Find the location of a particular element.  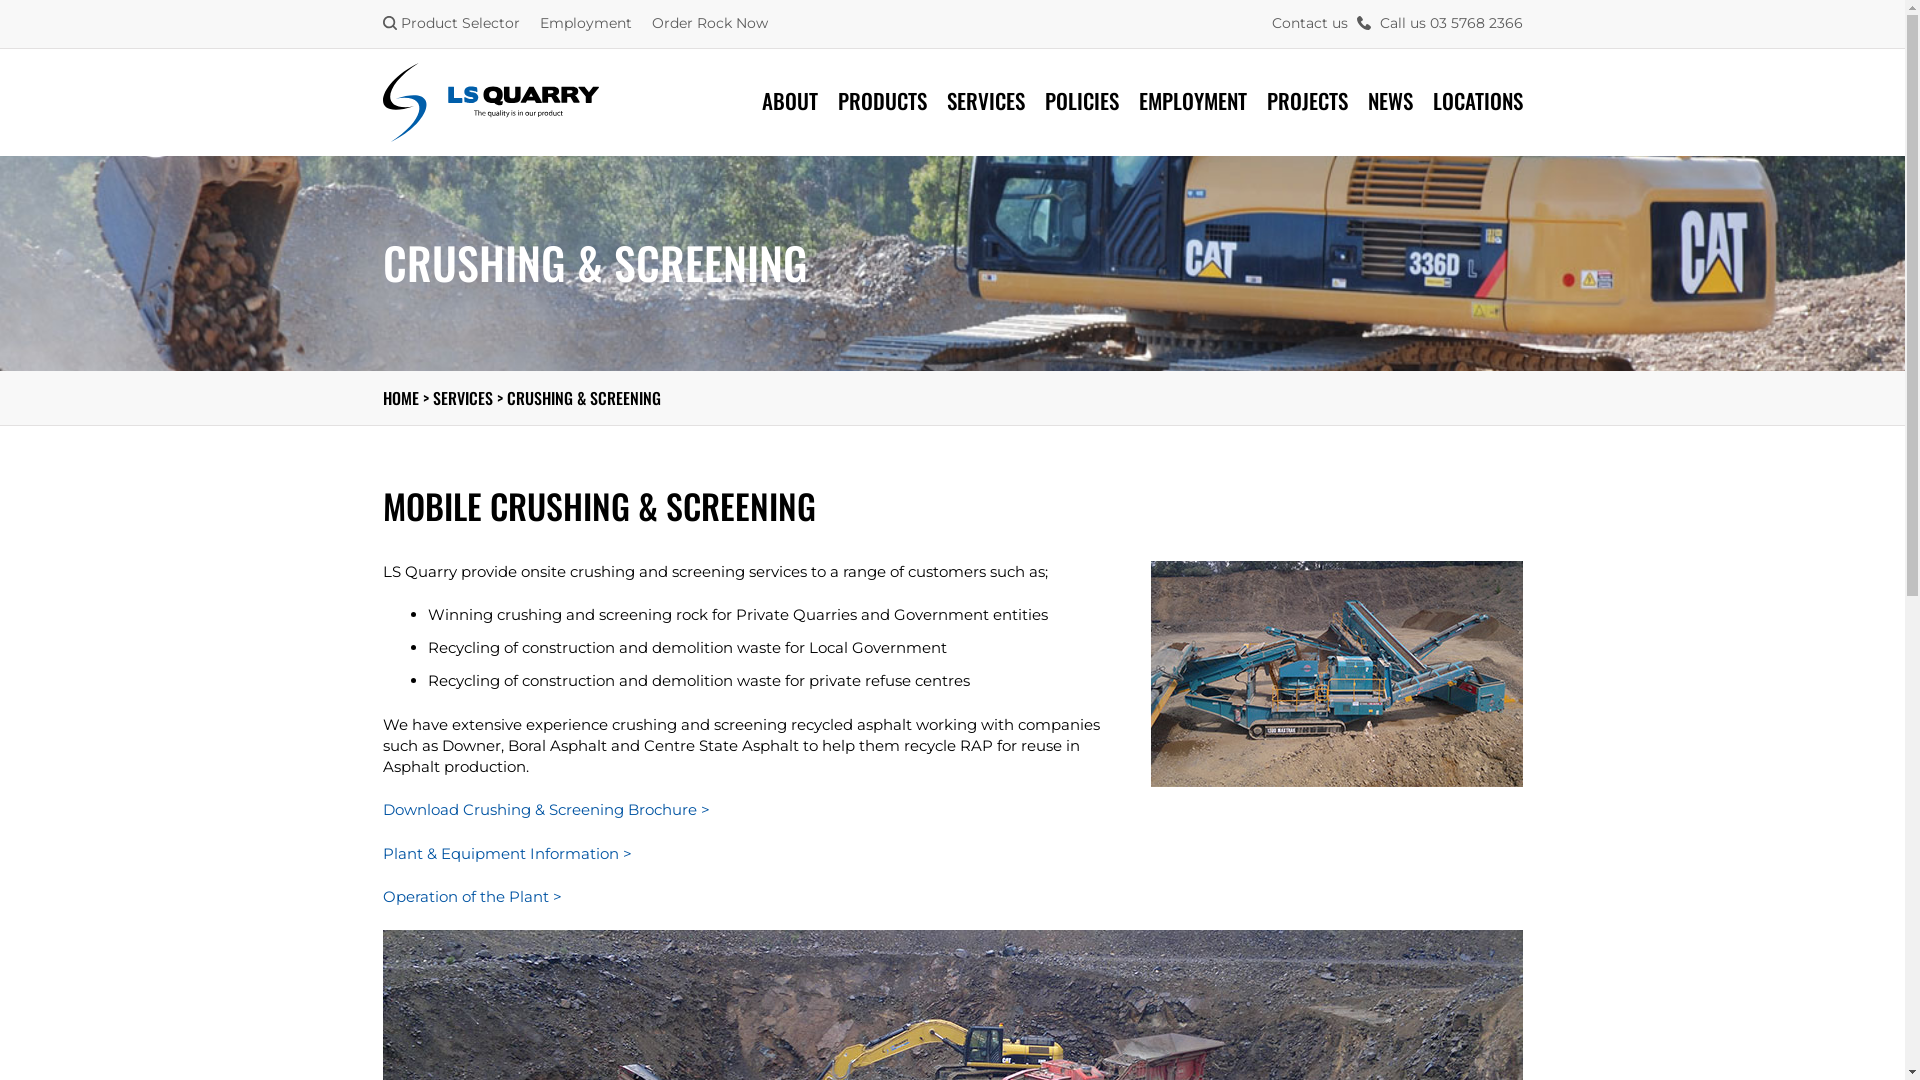

SERVICES is located at coordinates (985, 100).